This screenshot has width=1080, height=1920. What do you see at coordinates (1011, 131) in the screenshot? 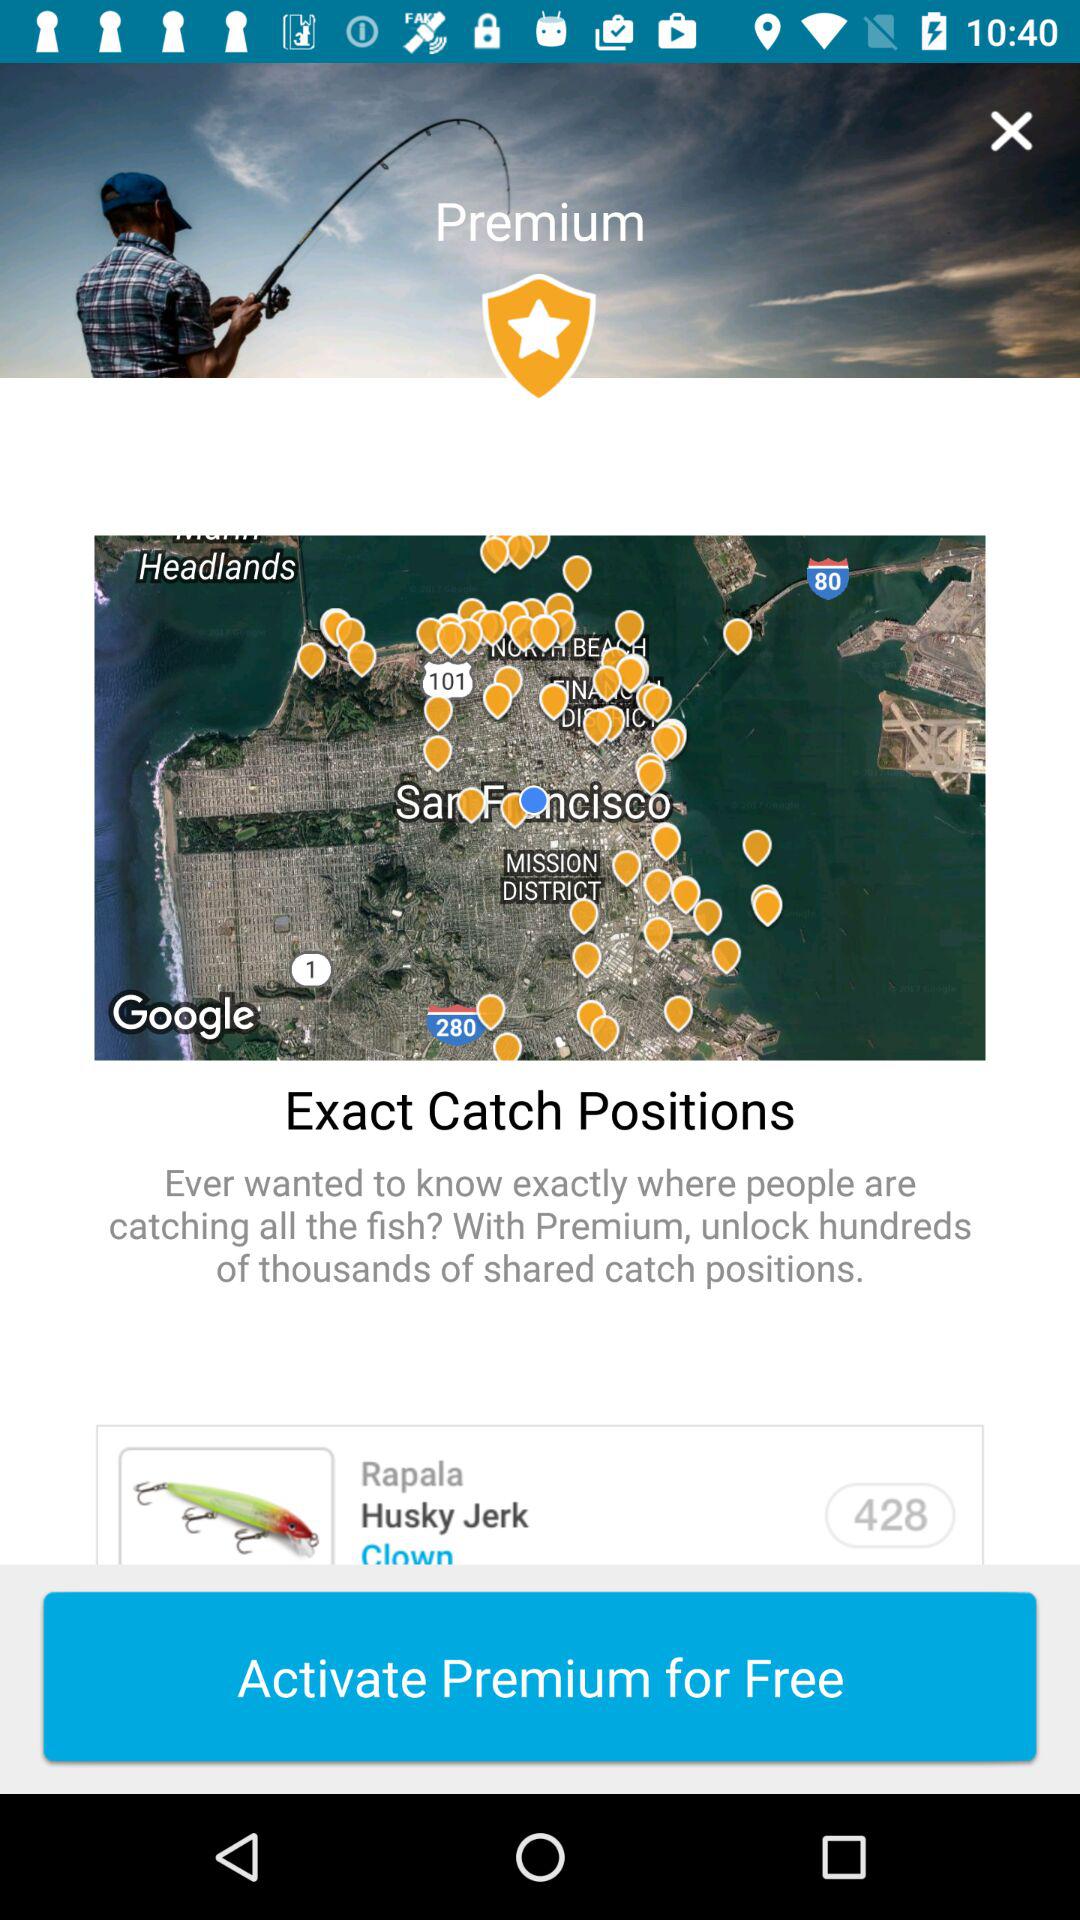
I see `tap icon to the right of the premium item` at bounding box center [1011, 131].